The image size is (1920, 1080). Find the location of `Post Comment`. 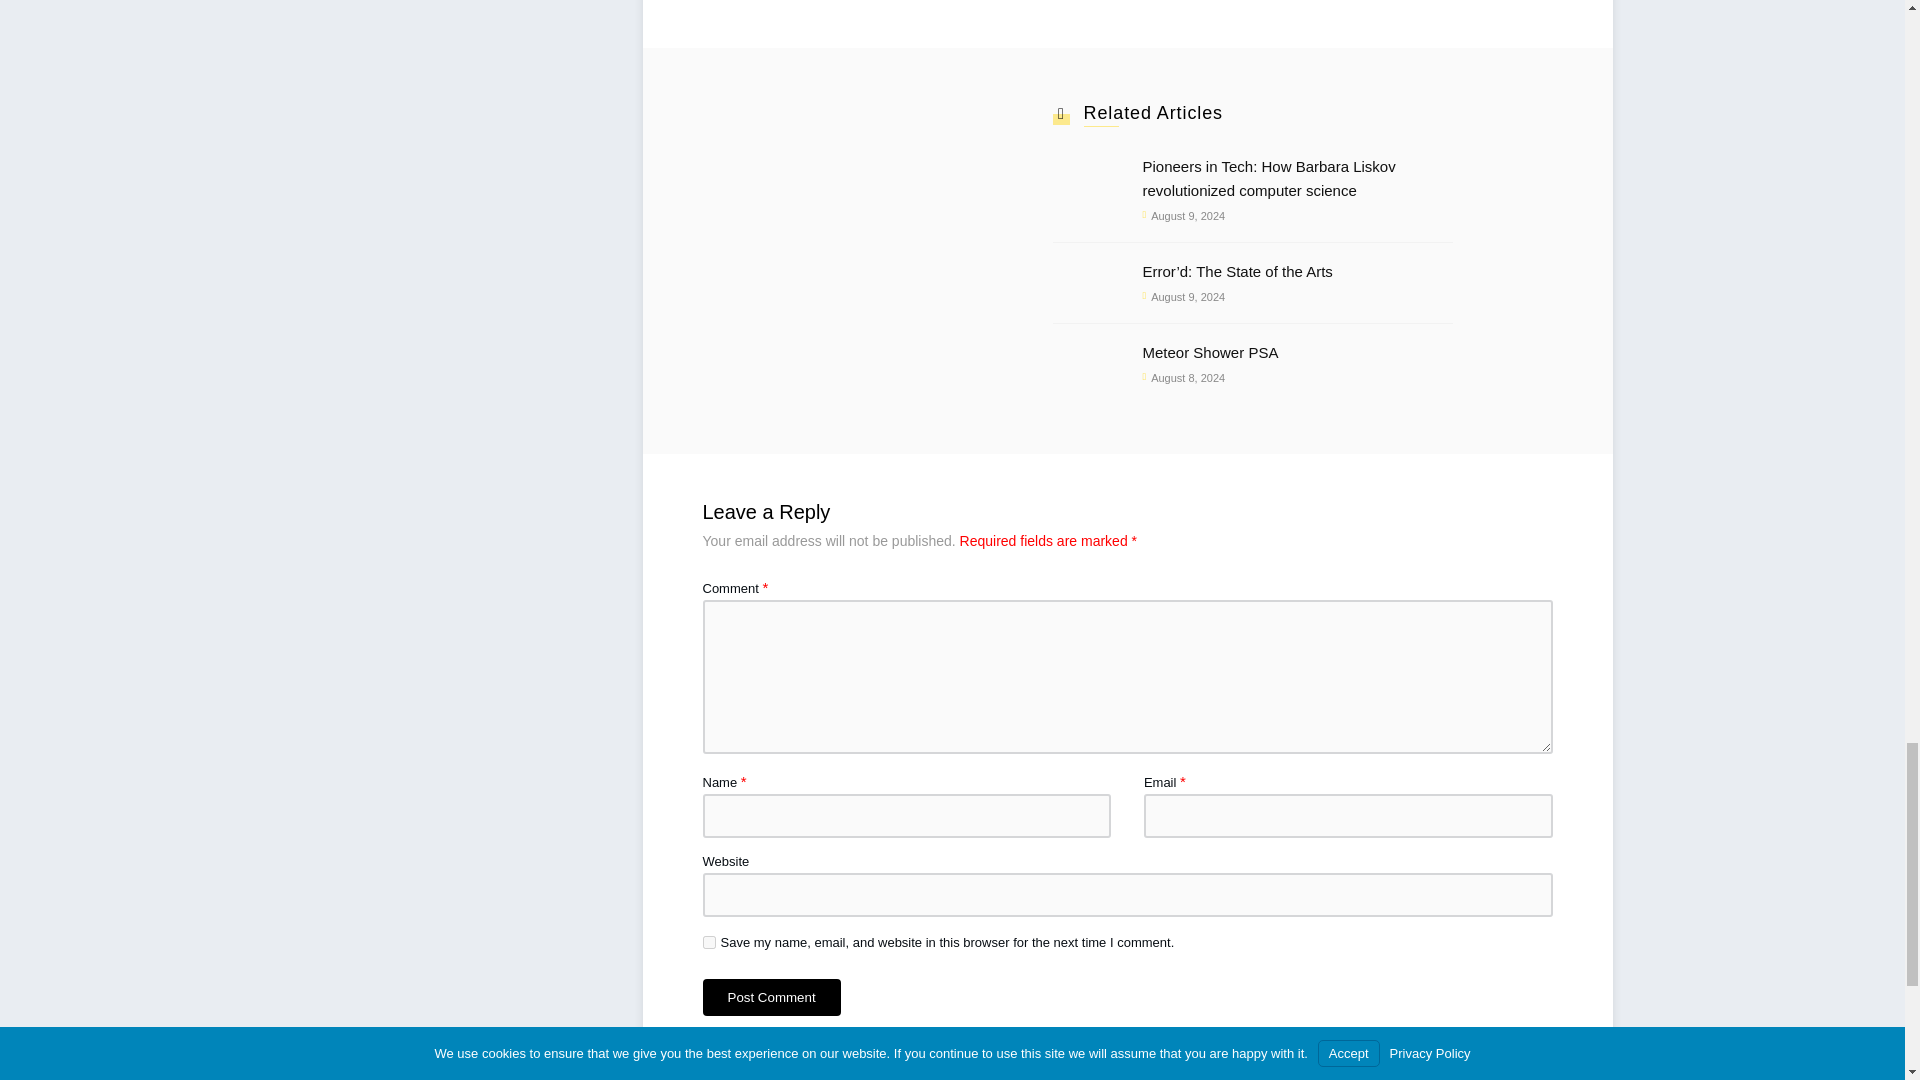

Post Comment is located at coordinates (771, 997).